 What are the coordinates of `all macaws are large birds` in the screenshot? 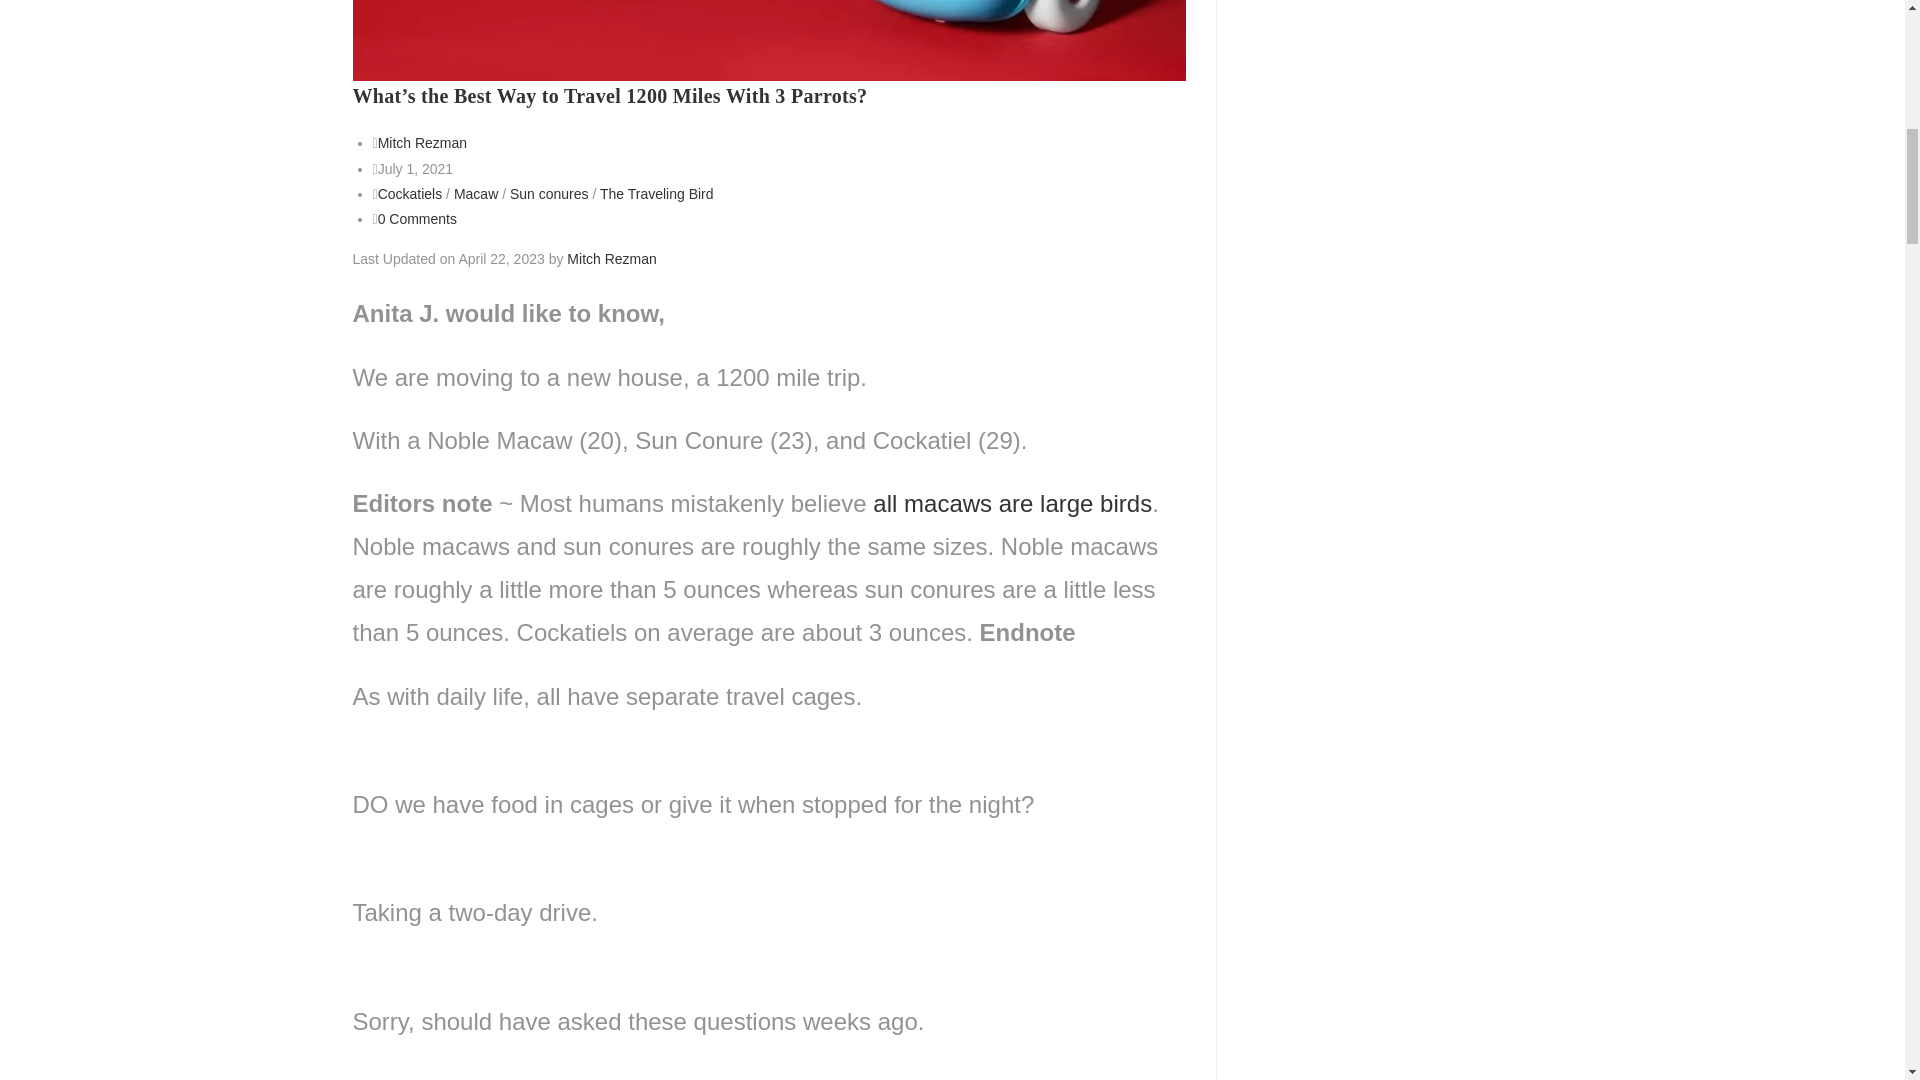 It's located at (1012, 504).